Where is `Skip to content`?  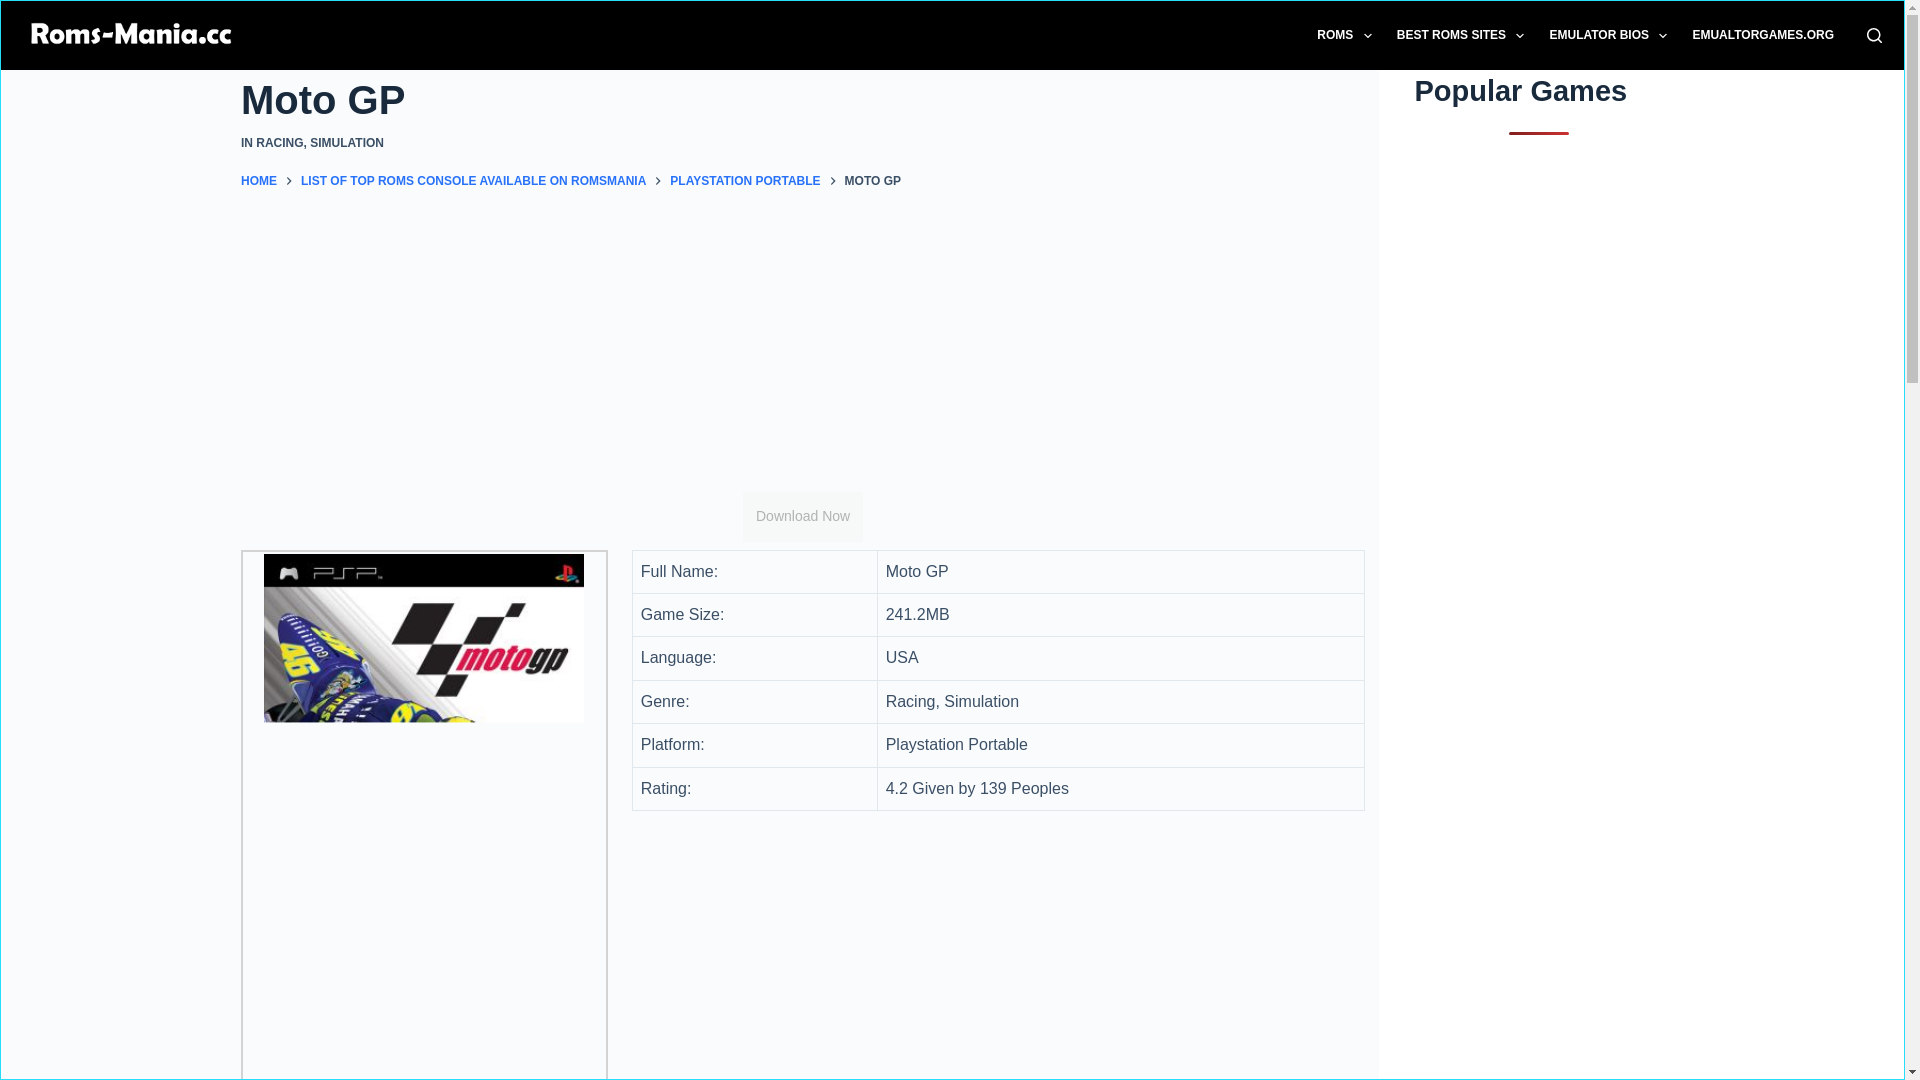 Skip to content is located at coordinates (20, 10).